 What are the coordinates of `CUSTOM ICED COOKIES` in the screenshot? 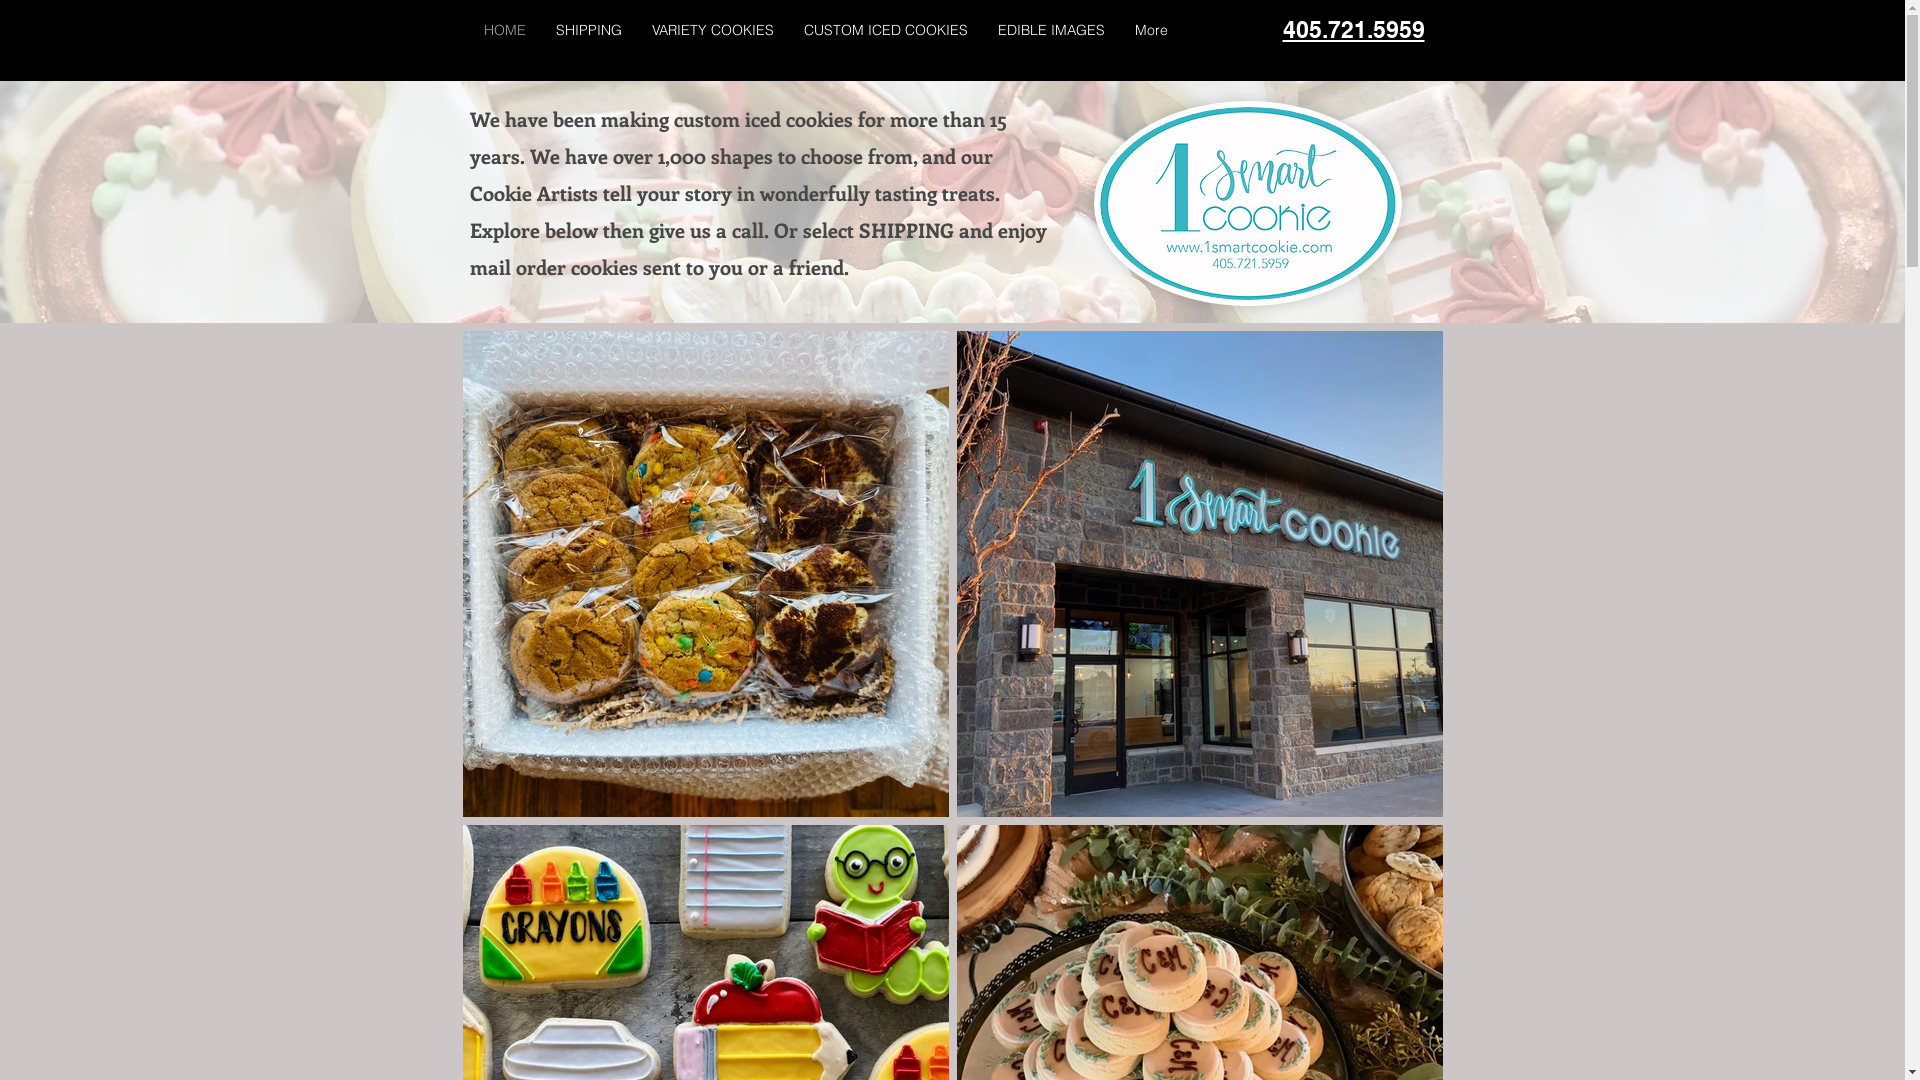 It's located at (885, 30).